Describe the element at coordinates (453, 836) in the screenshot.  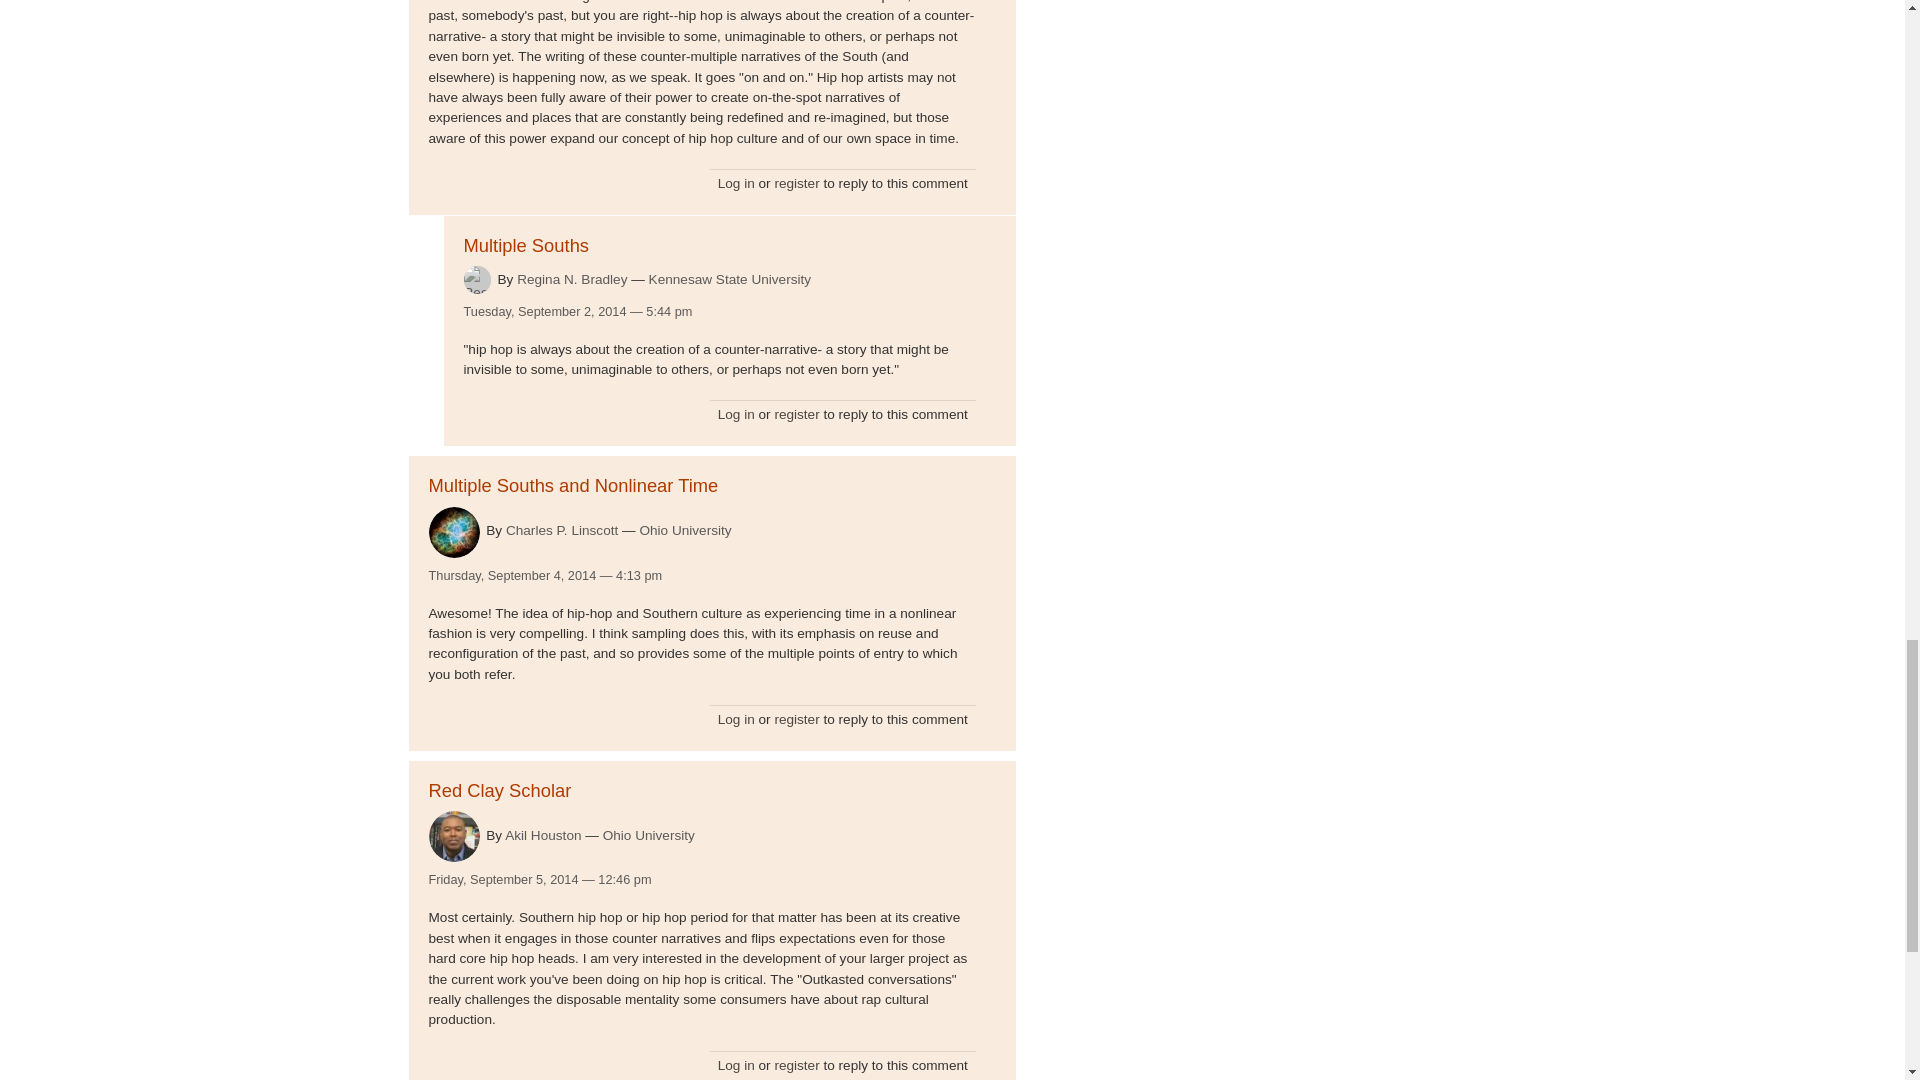
I see `View user profile.` at that location.